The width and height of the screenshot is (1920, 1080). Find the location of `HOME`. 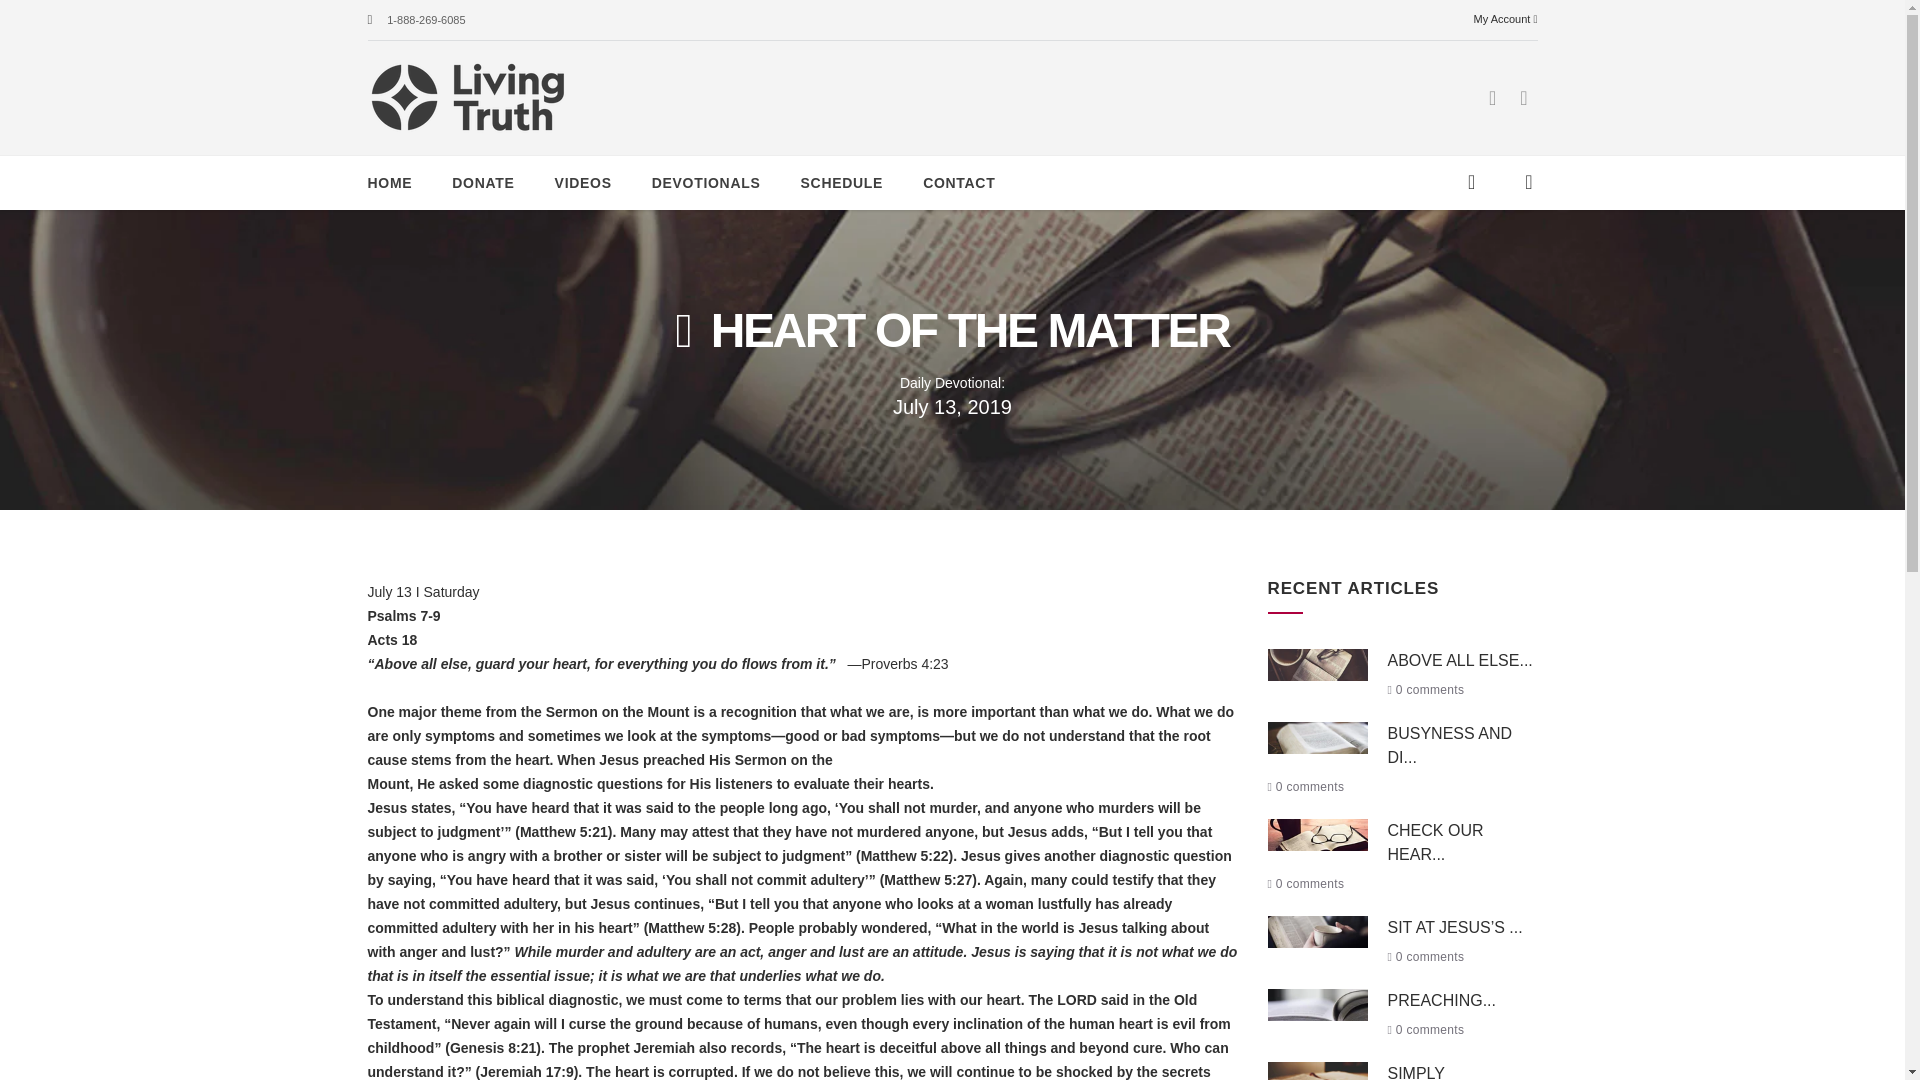

HOME is located at coordinates (390, 182).